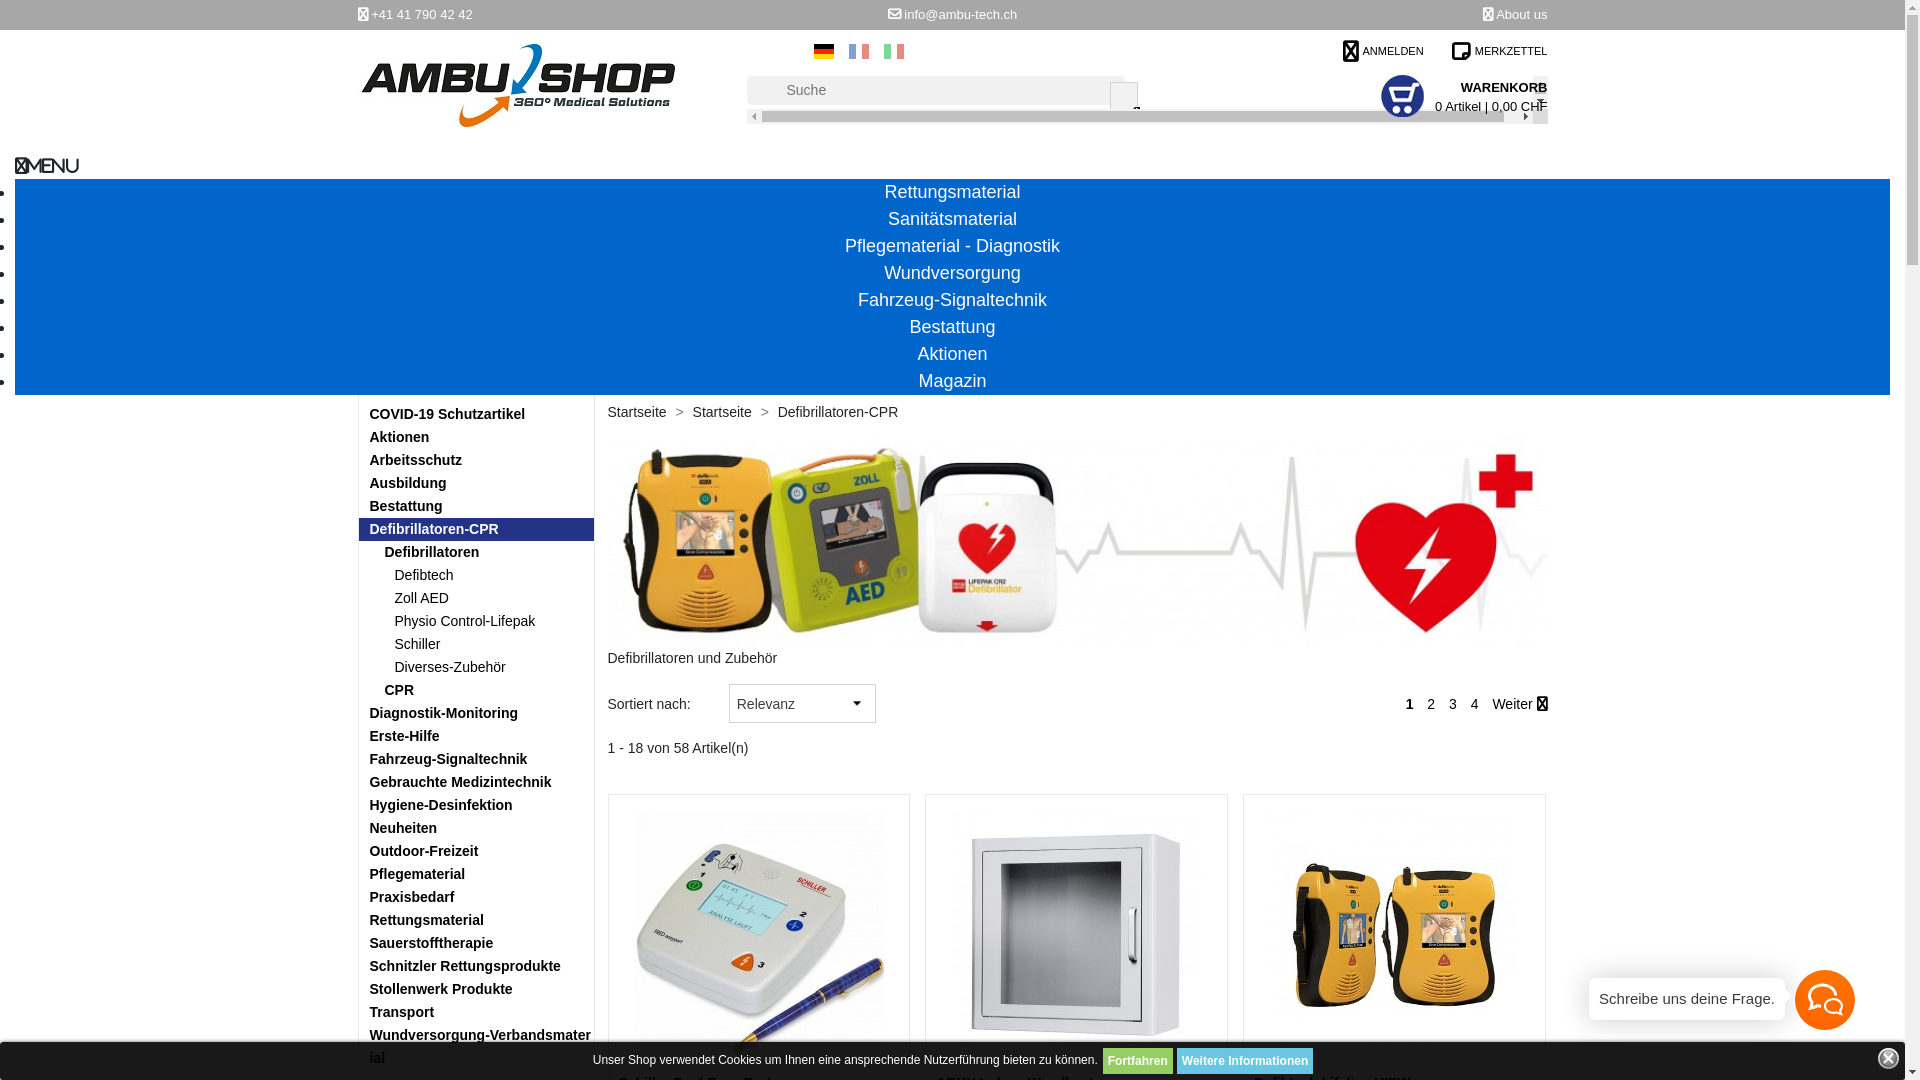 This screenshot has height=1080, width=1920. I want to click on Hygiene-Desinfektion, so click(476, 806).